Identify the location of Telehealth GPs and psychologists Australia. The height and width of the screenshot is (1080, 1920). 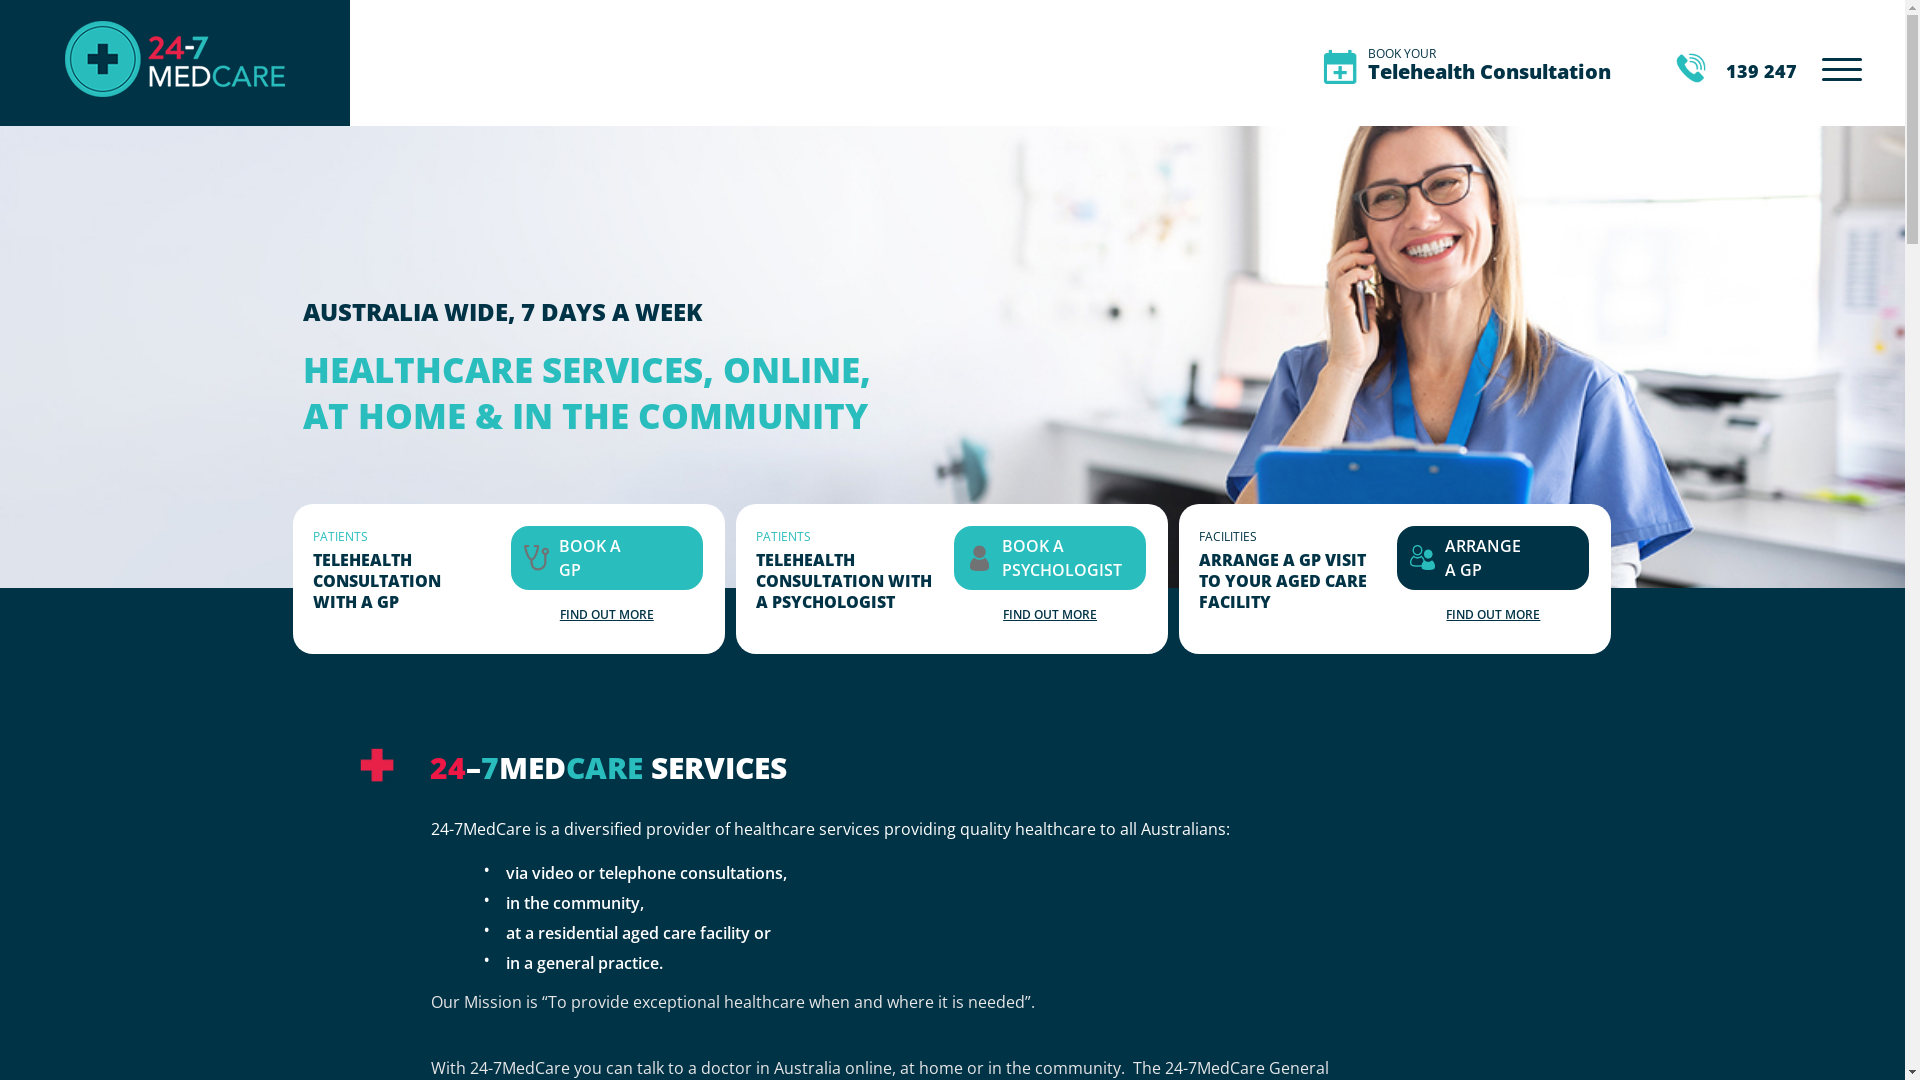
(175, 112).